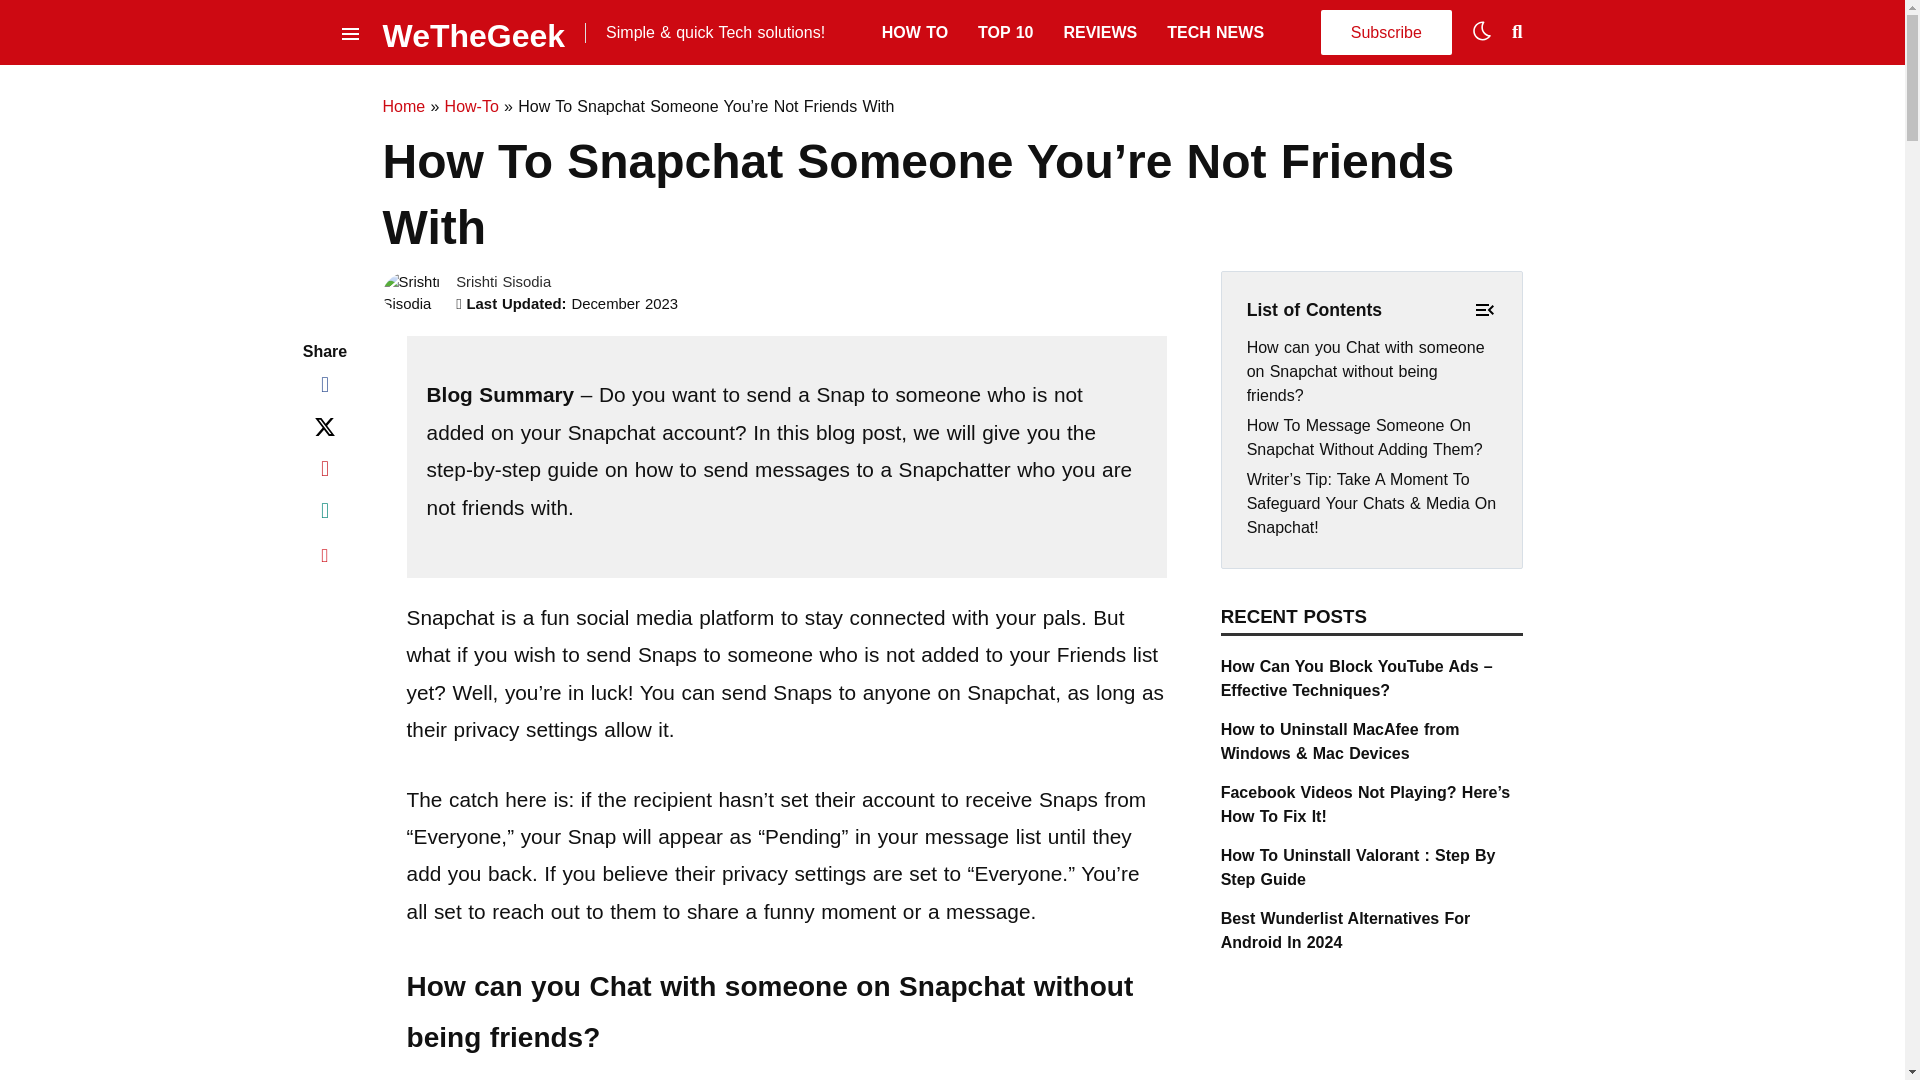  I want to click on TECH NEWS, so click(1215, 32).